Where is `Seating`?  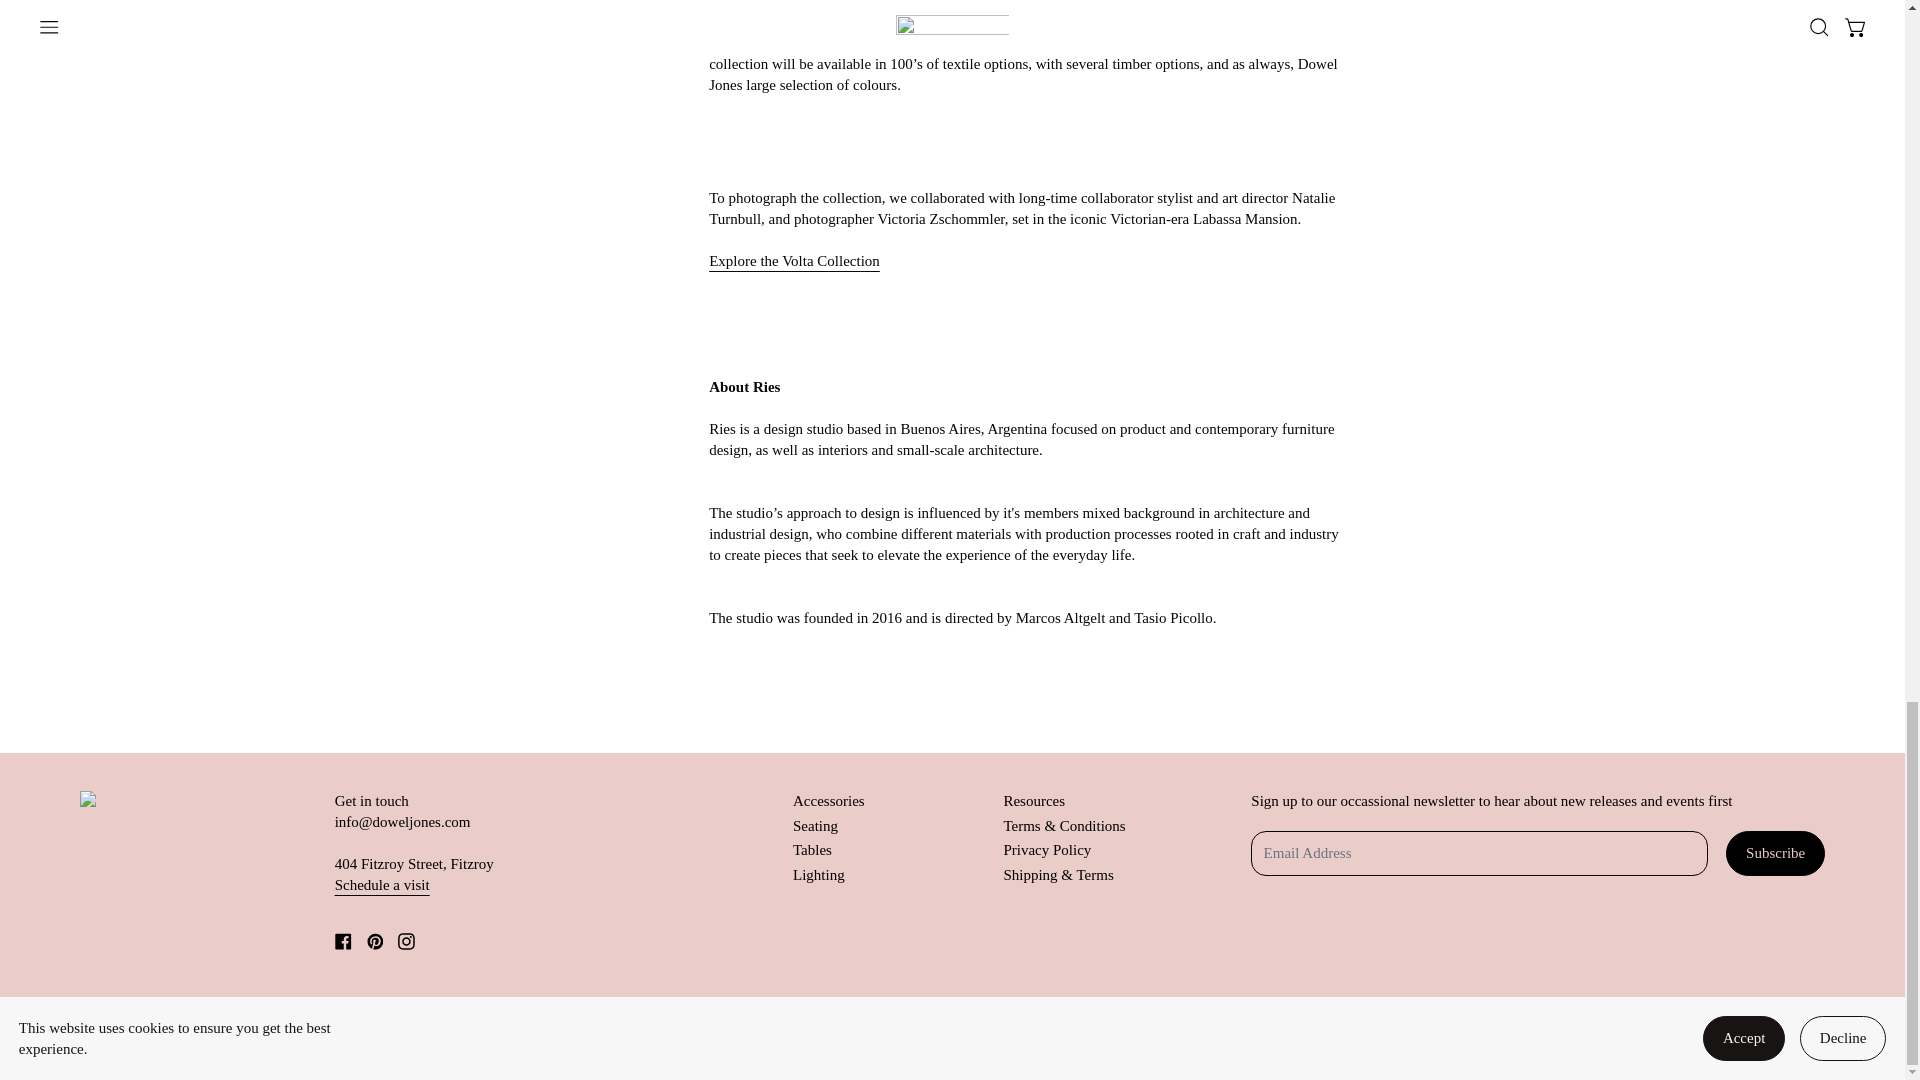 Seating is located at coordinates (814, 825).